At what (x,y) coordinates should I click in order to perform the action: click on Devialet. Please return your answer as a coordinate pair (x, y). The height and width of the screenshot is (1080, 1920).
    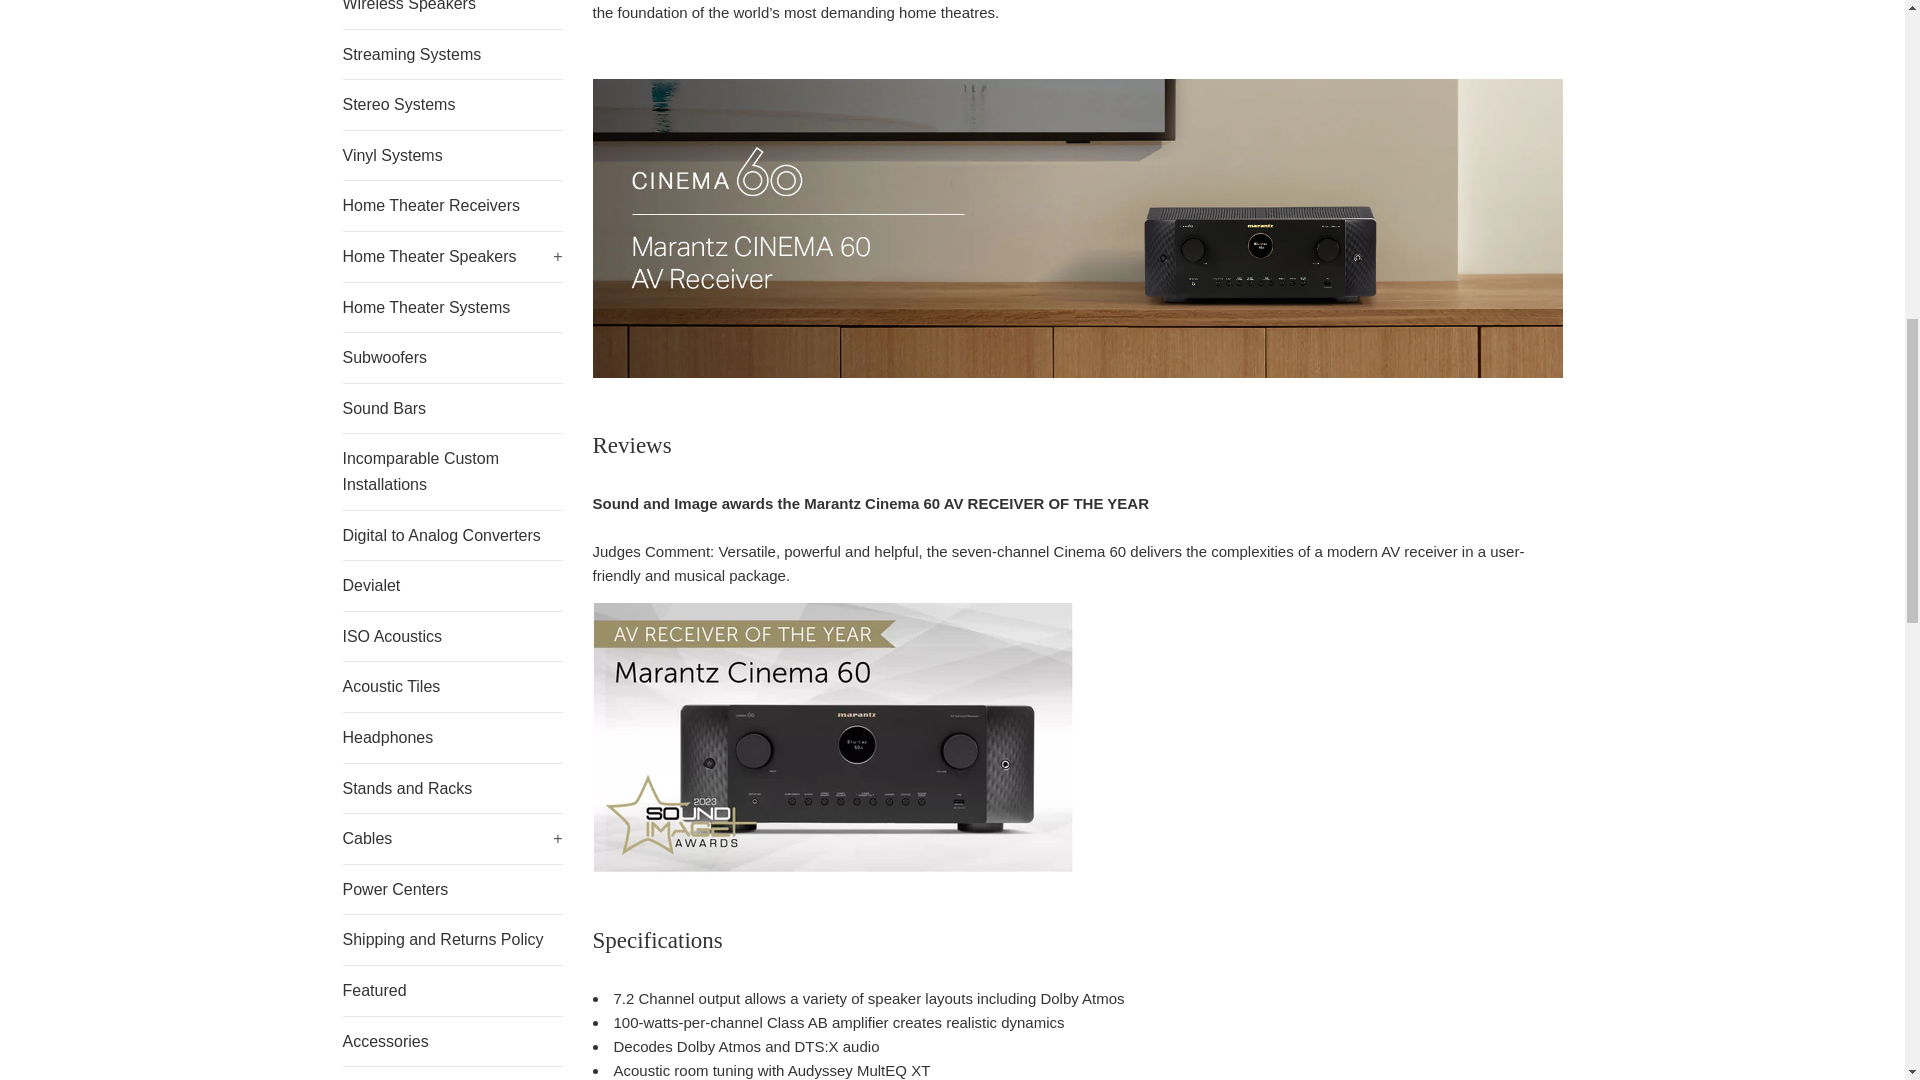
    Looking at the image, I should click on (452, 586).